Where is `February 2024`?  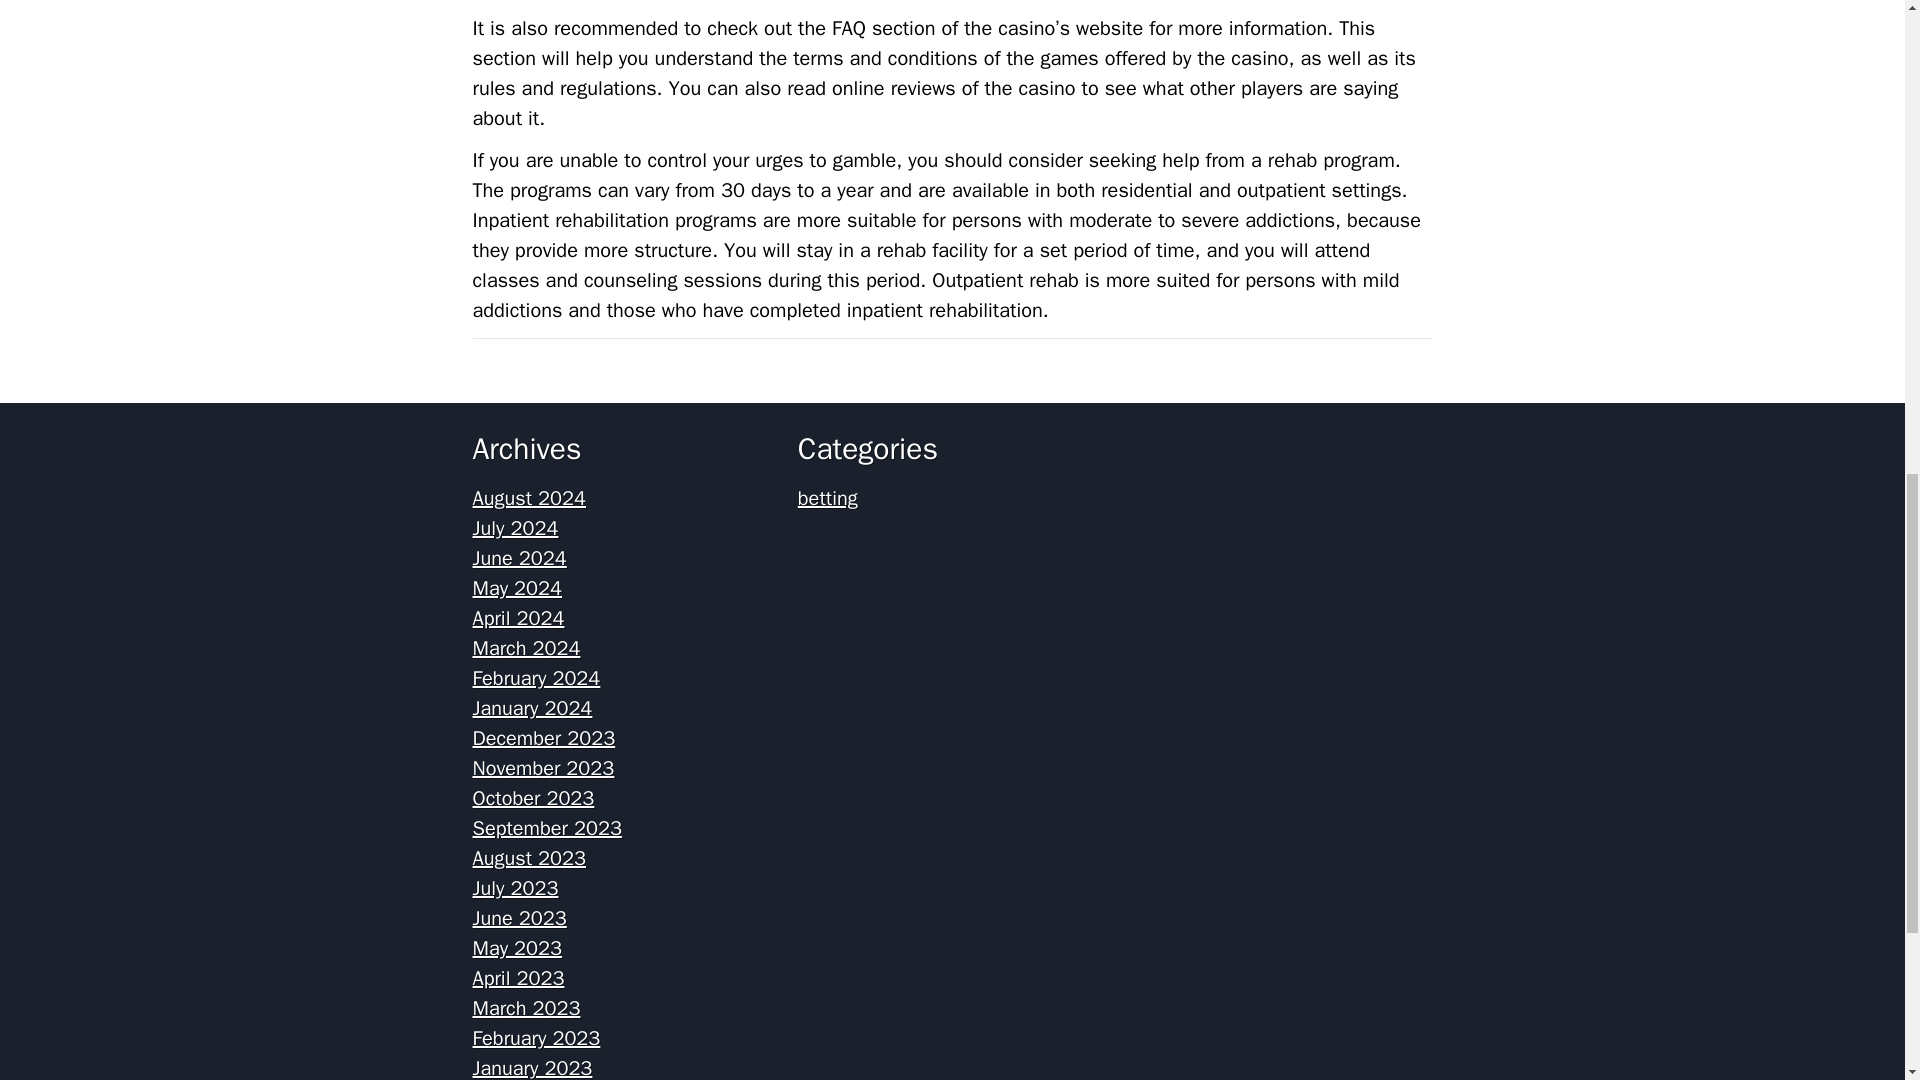 February 2024 is located at coordinates (536, 678).